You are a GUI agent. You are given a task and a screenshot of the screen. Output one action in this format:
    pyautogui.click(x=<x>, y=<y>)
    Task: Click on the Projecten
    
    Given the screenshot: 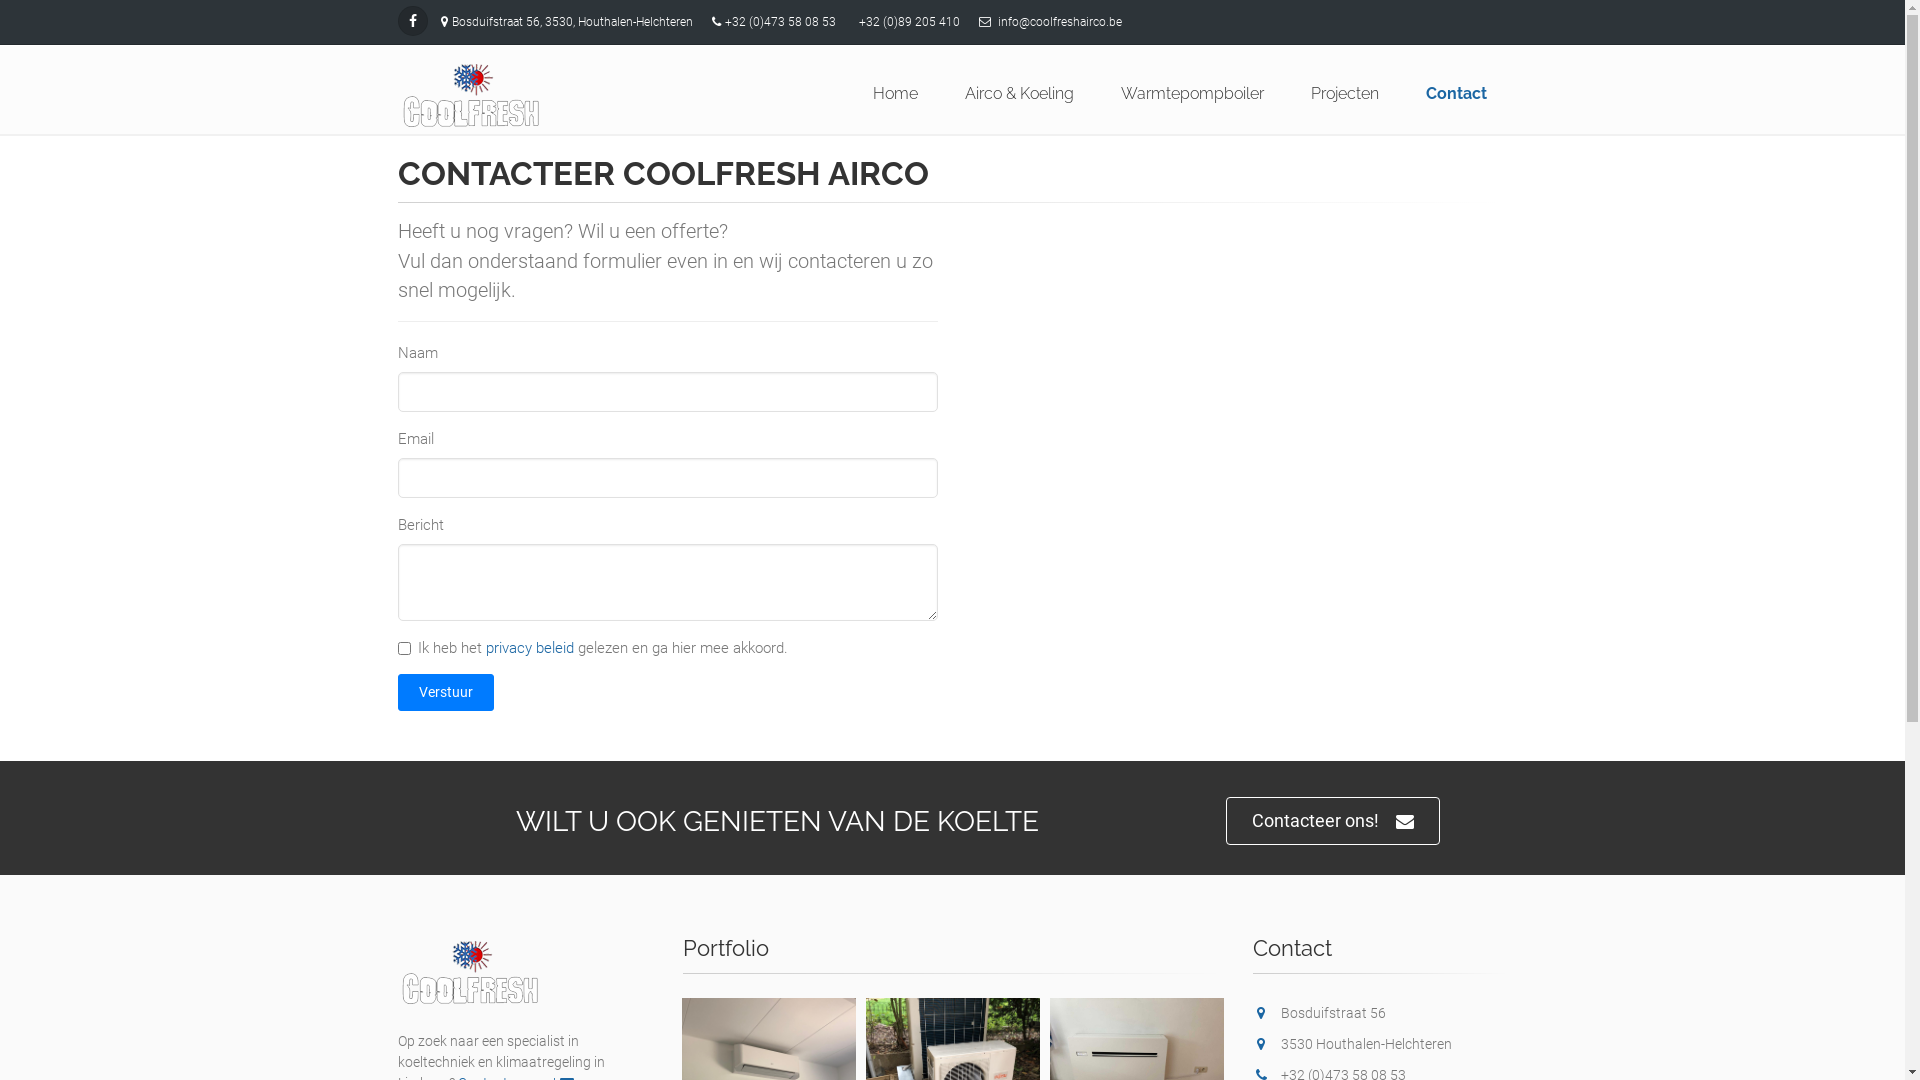 What is the action you would take?
    pyautogui.click(x=1346, y=94)
    